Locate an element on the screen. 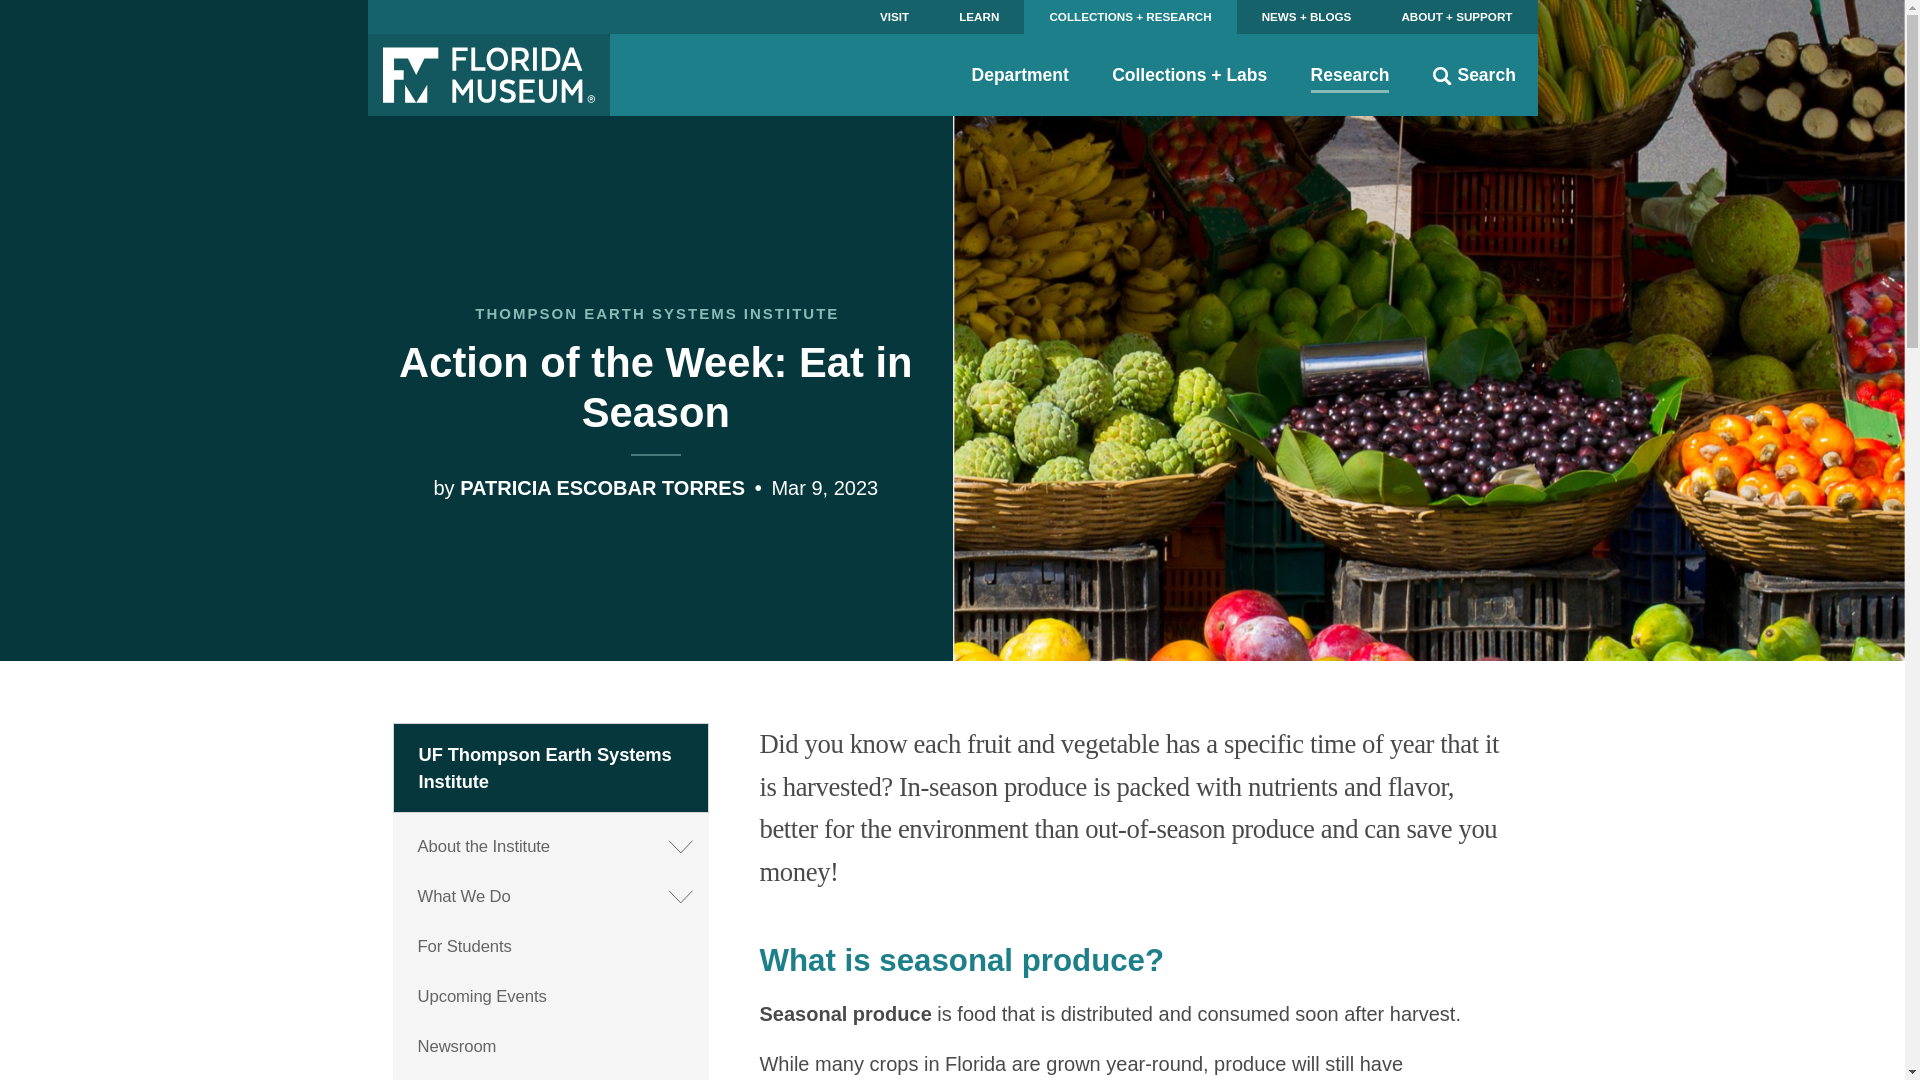 Image resolution: width=1920 pixels, height=1080 pixels. About the Institute is located at coordinates (552, 846).